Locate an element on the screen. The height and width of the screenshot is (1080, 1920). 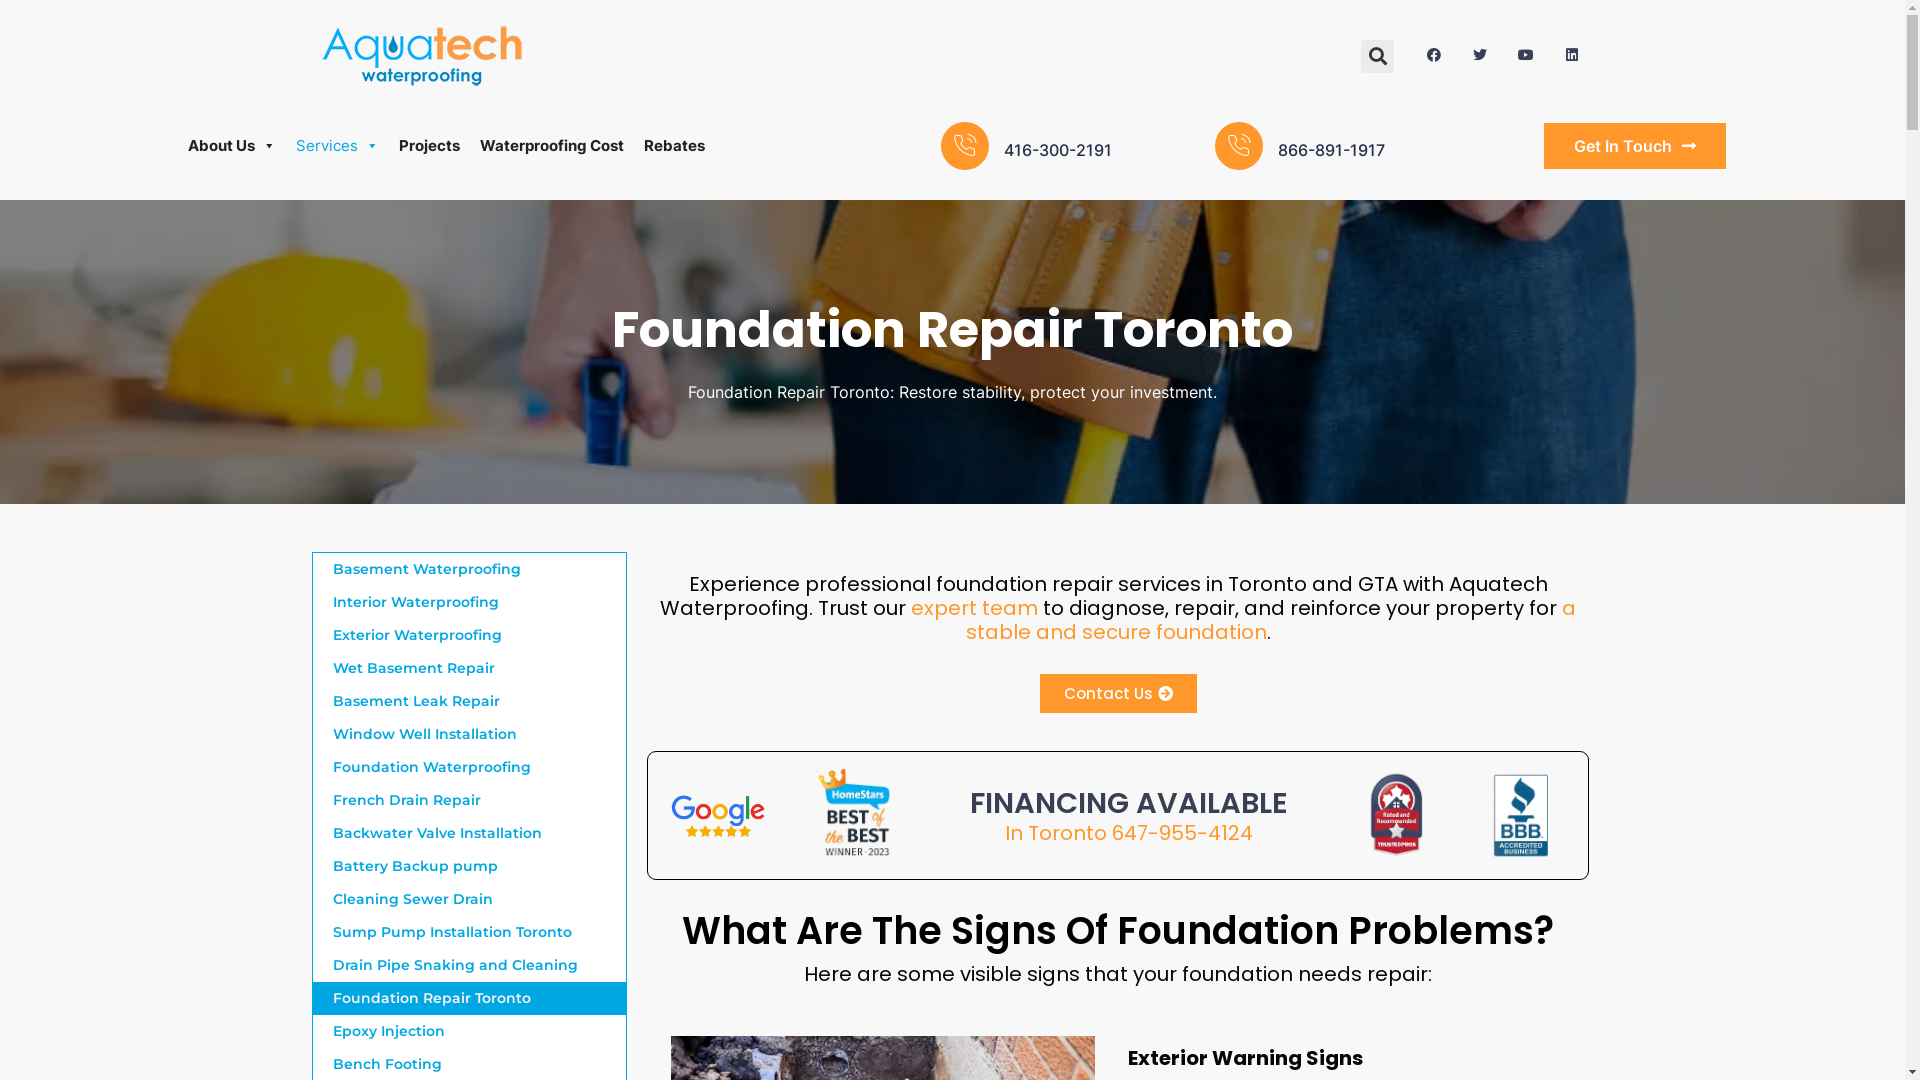
French Drain Repair is located at coordinates (469, 800).